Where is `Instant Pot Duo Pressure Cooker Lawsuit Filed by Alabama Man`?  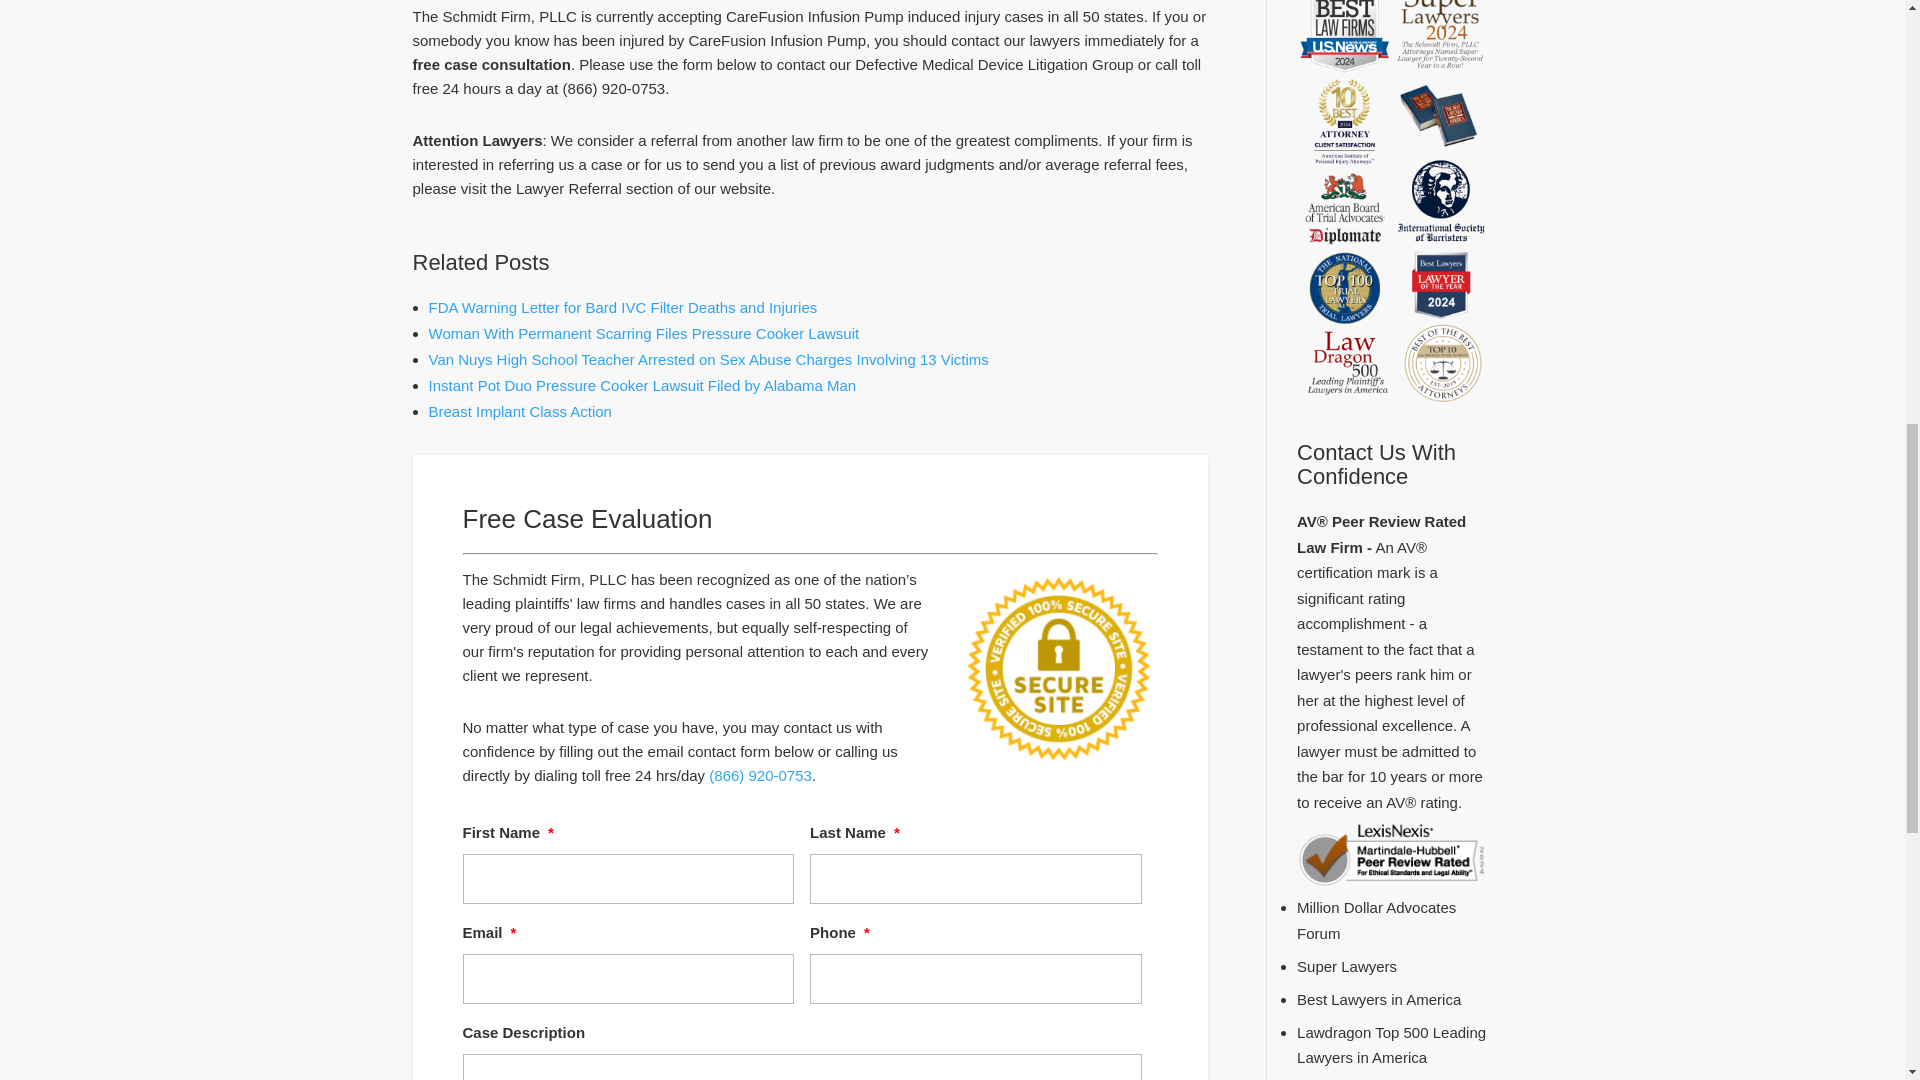
Instant Pot Duo Pressure Cooker Lawsuit Filed by Alabama Man is located at coordinates (642, 385).